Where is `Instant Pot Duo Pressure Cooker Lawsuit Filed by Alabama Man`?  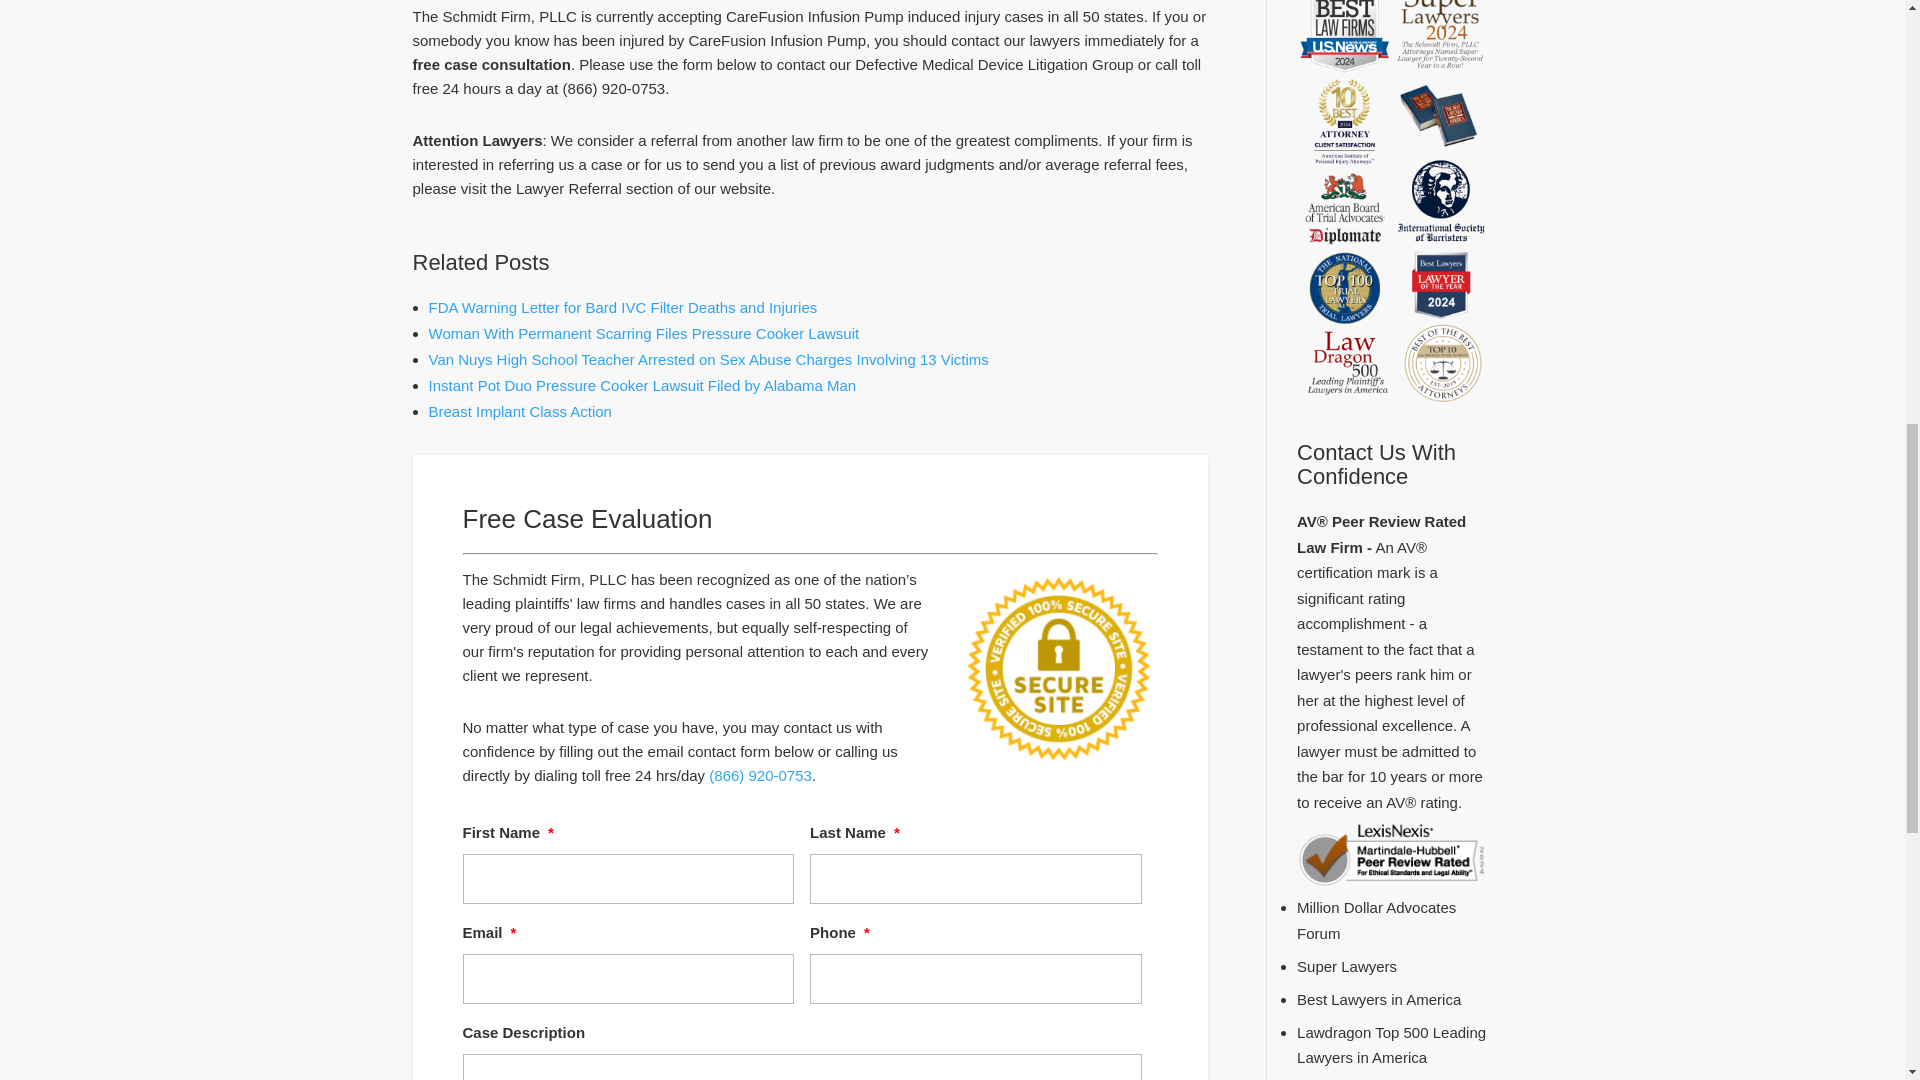
Instant Pot Duo Pressure Cooker Lawsuit Filed by Alabama Man is located at coordinates (642, 385).